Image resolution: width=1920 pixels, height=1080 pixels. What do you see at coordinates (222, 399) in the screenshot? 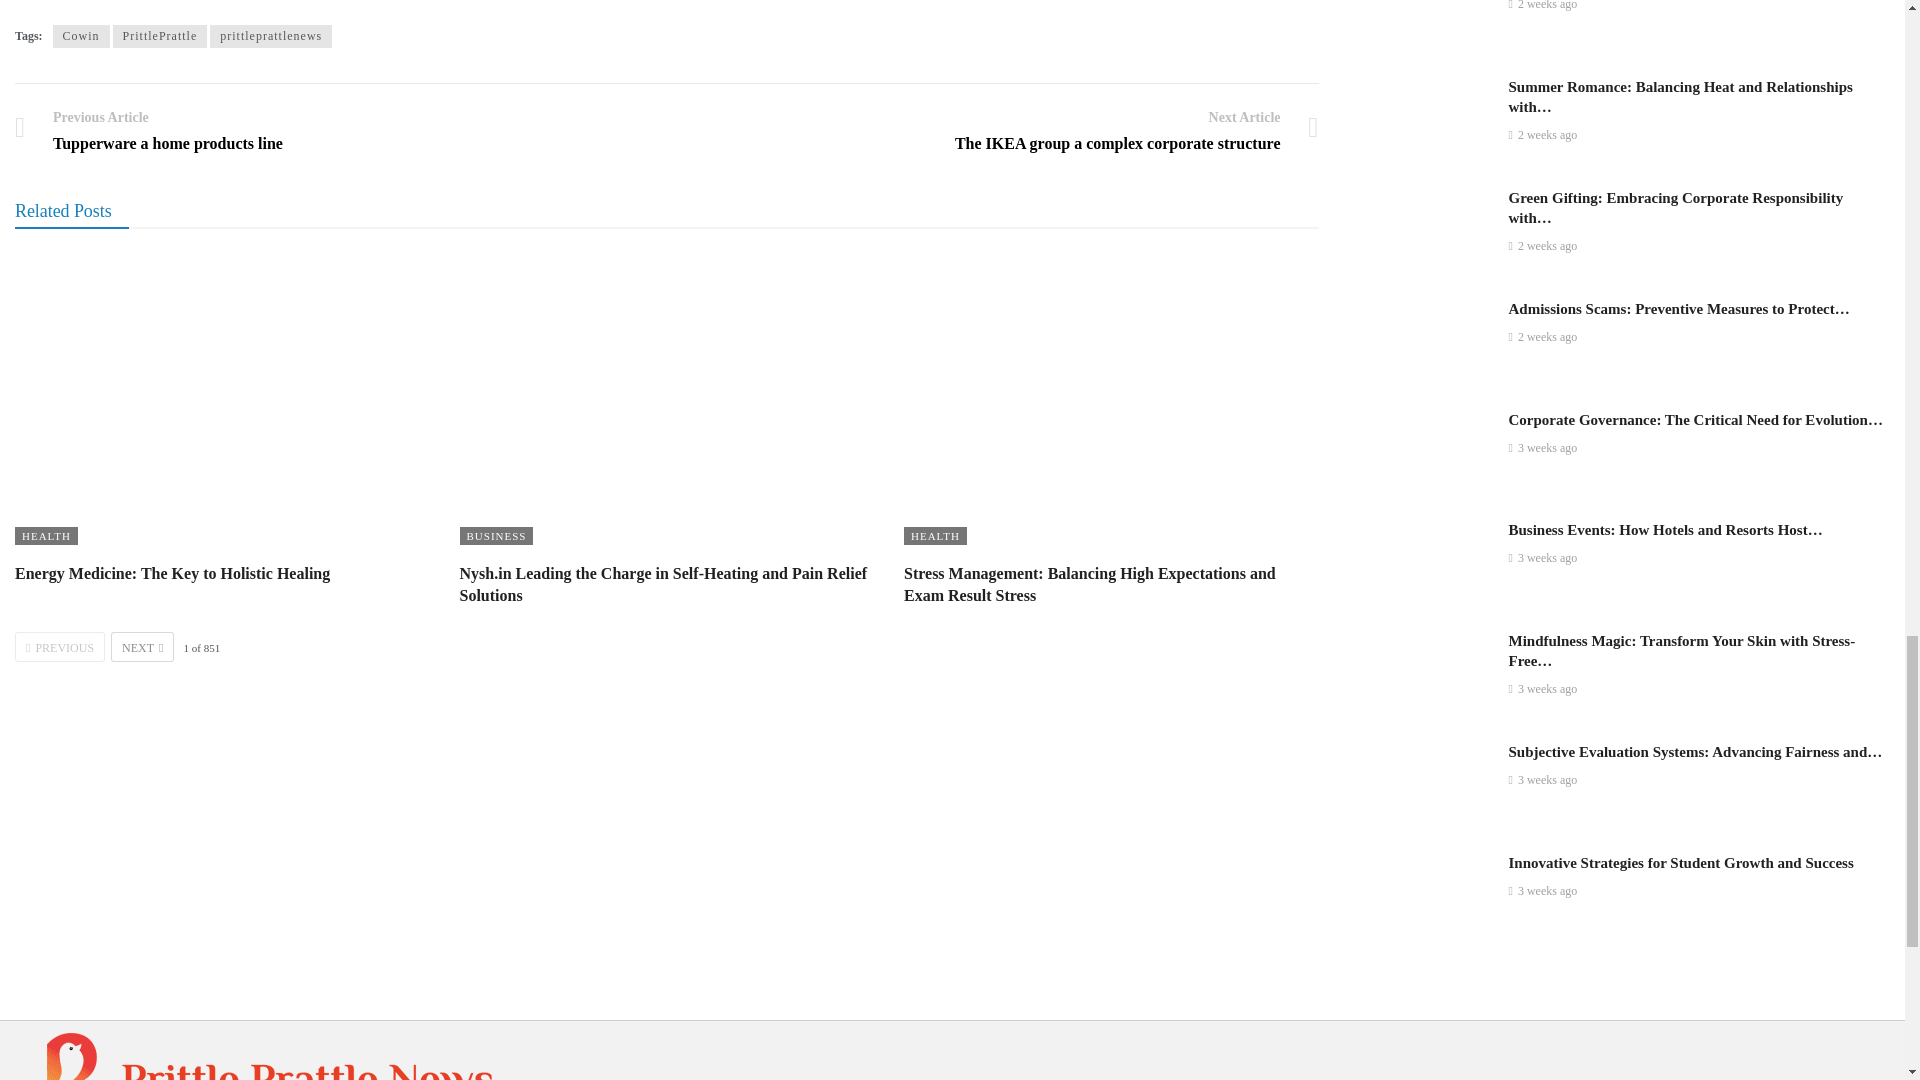
I see `Energy Medicine: The Key to Holistic Healing` at bounding box center [222, 399].